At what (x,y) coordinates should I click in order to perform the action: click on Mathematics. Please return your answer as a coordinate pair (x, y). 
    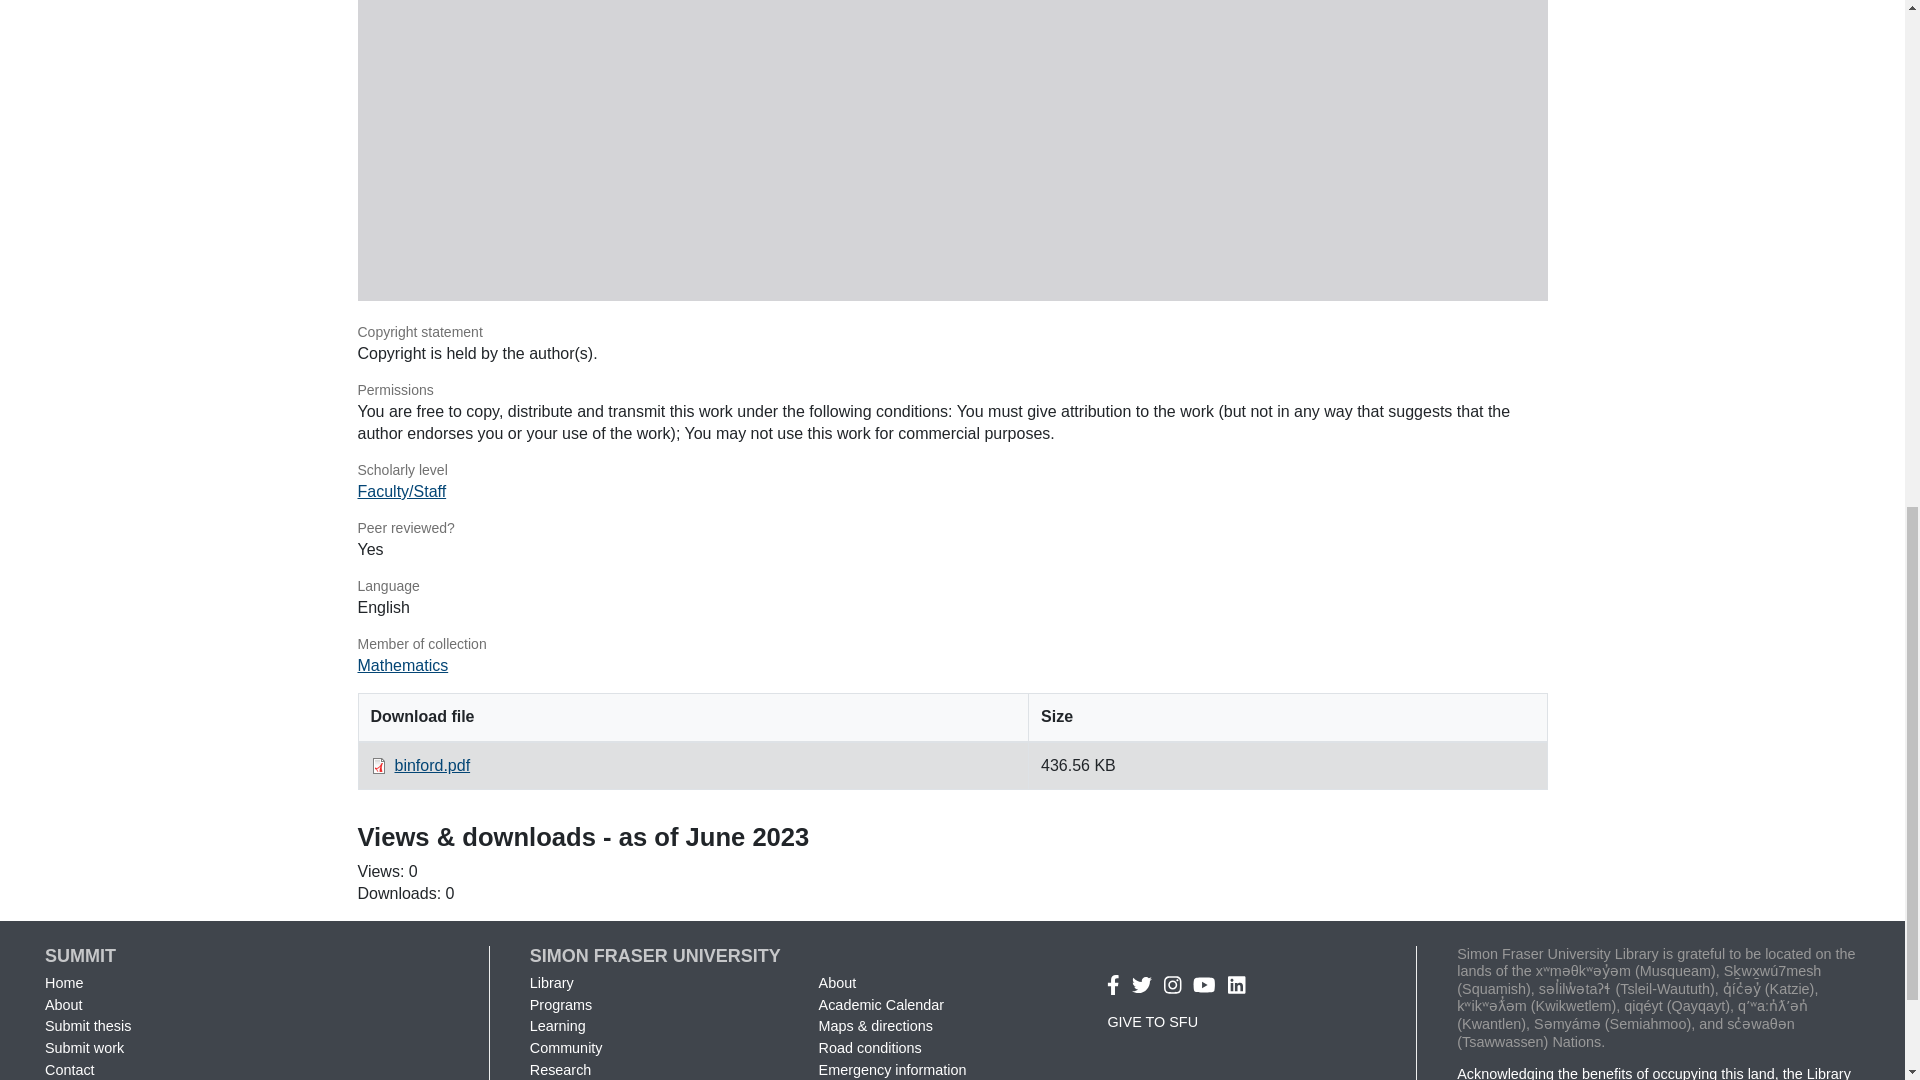
    Looking at the image, I should click on (403, 664).